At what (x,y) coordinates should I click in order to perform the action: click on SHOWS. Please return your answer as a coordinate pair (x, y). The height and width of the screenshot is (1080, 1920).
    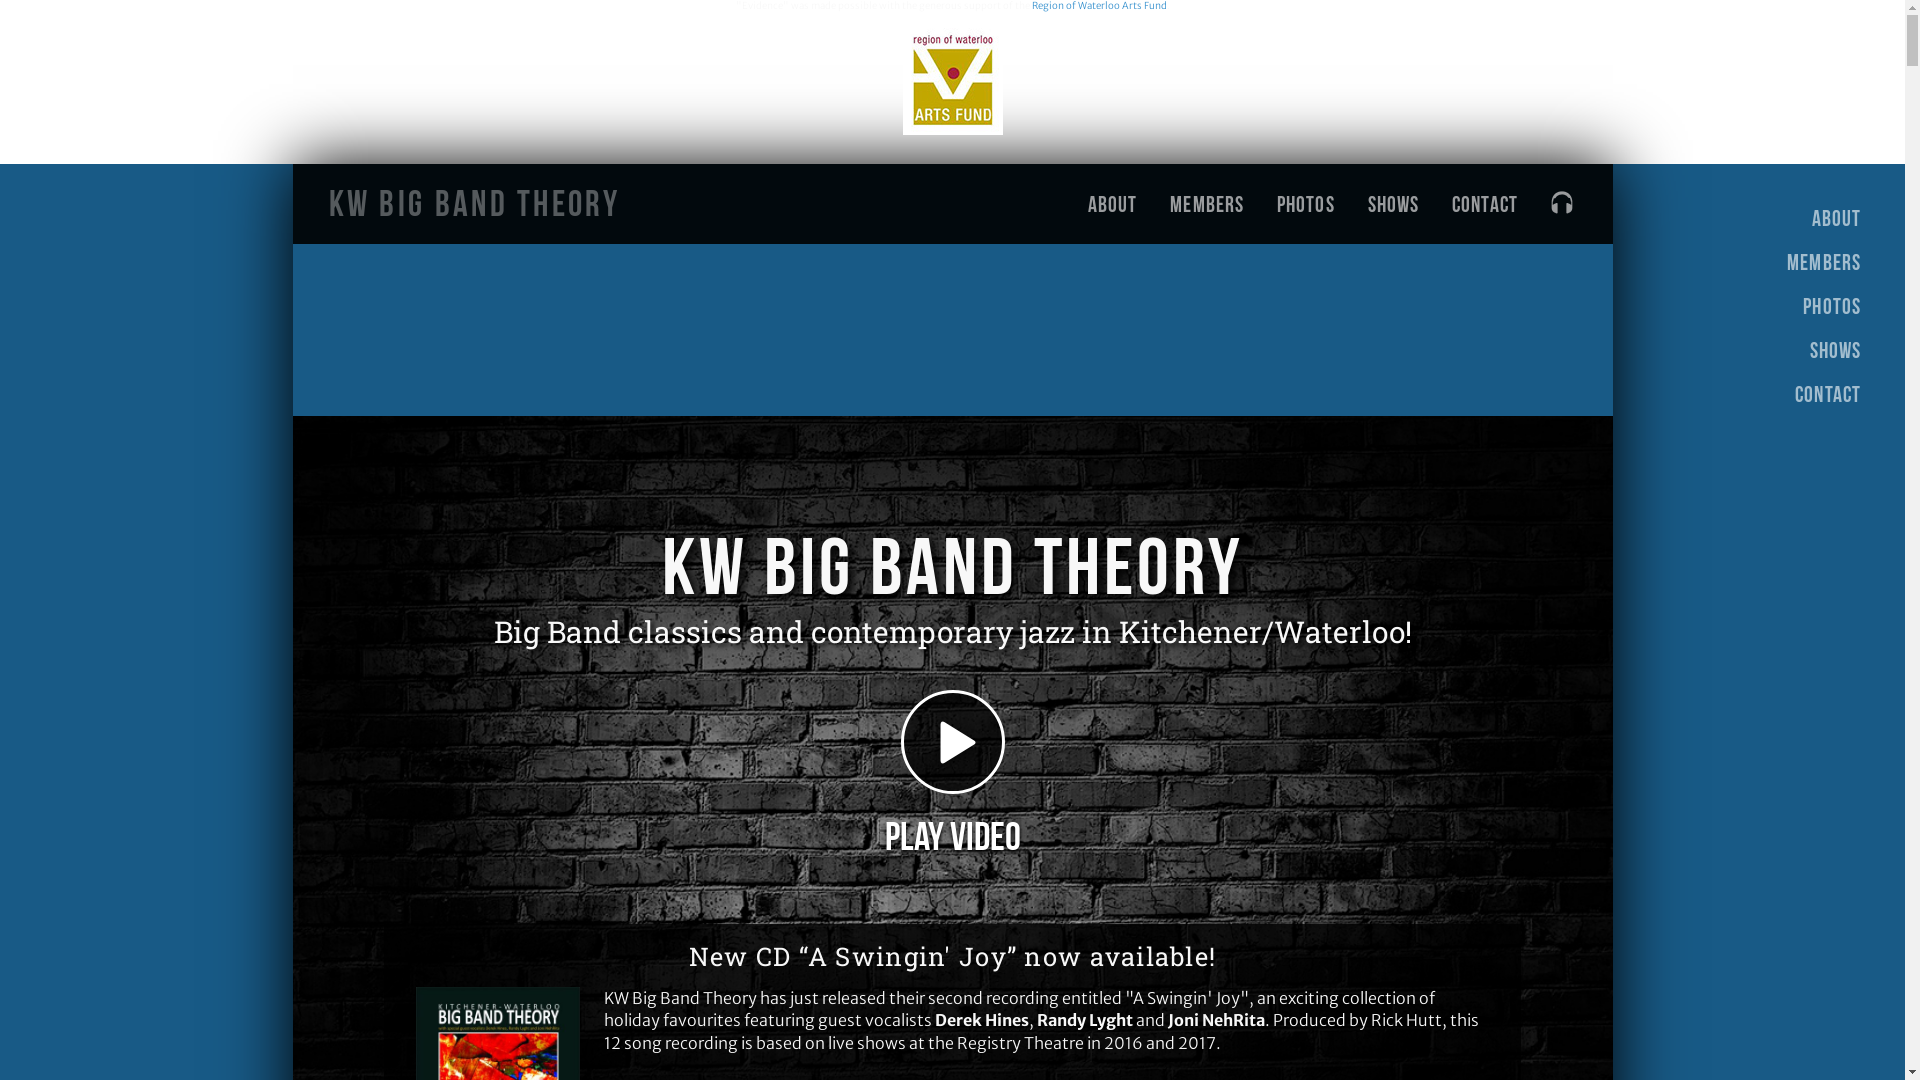
    Looking at the image, I should click on (1394, 204).